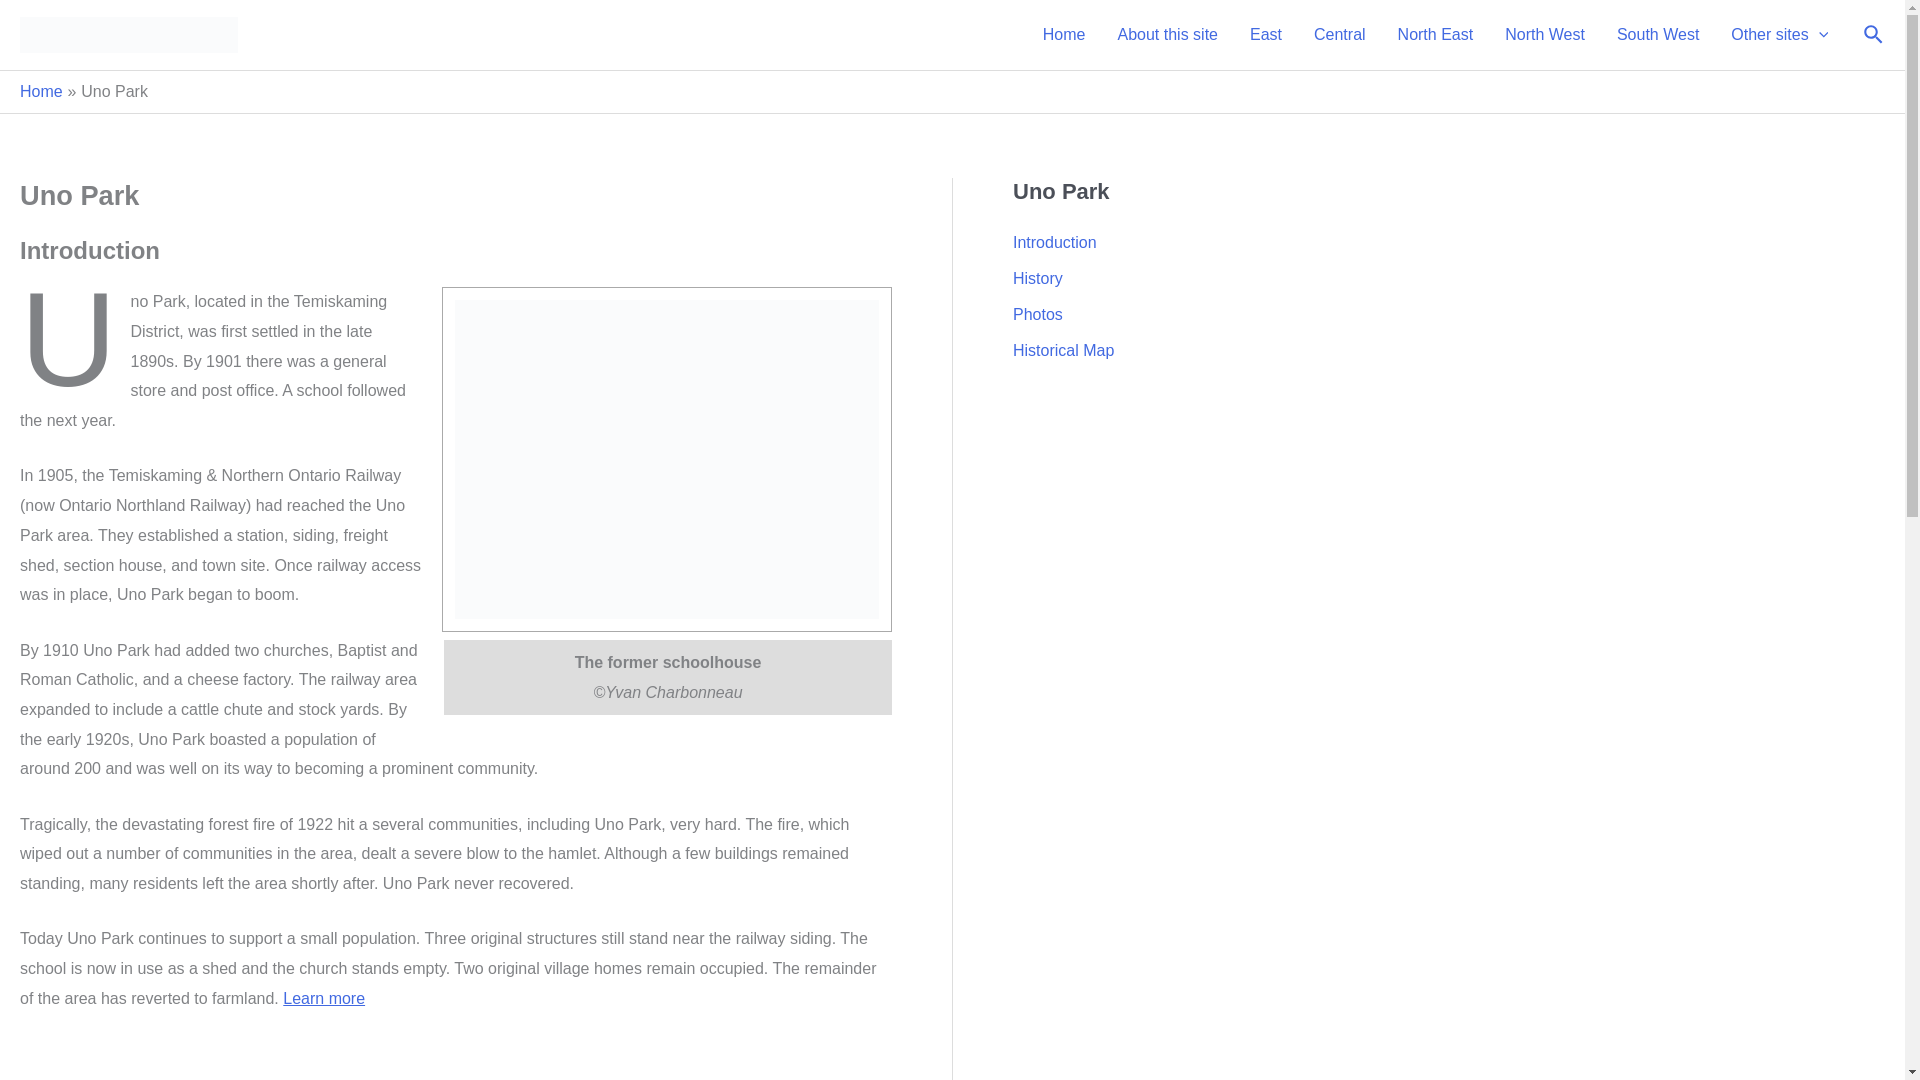 This screenshot has width=1920, height=1080. I want to click on History, so click(1038, 278).